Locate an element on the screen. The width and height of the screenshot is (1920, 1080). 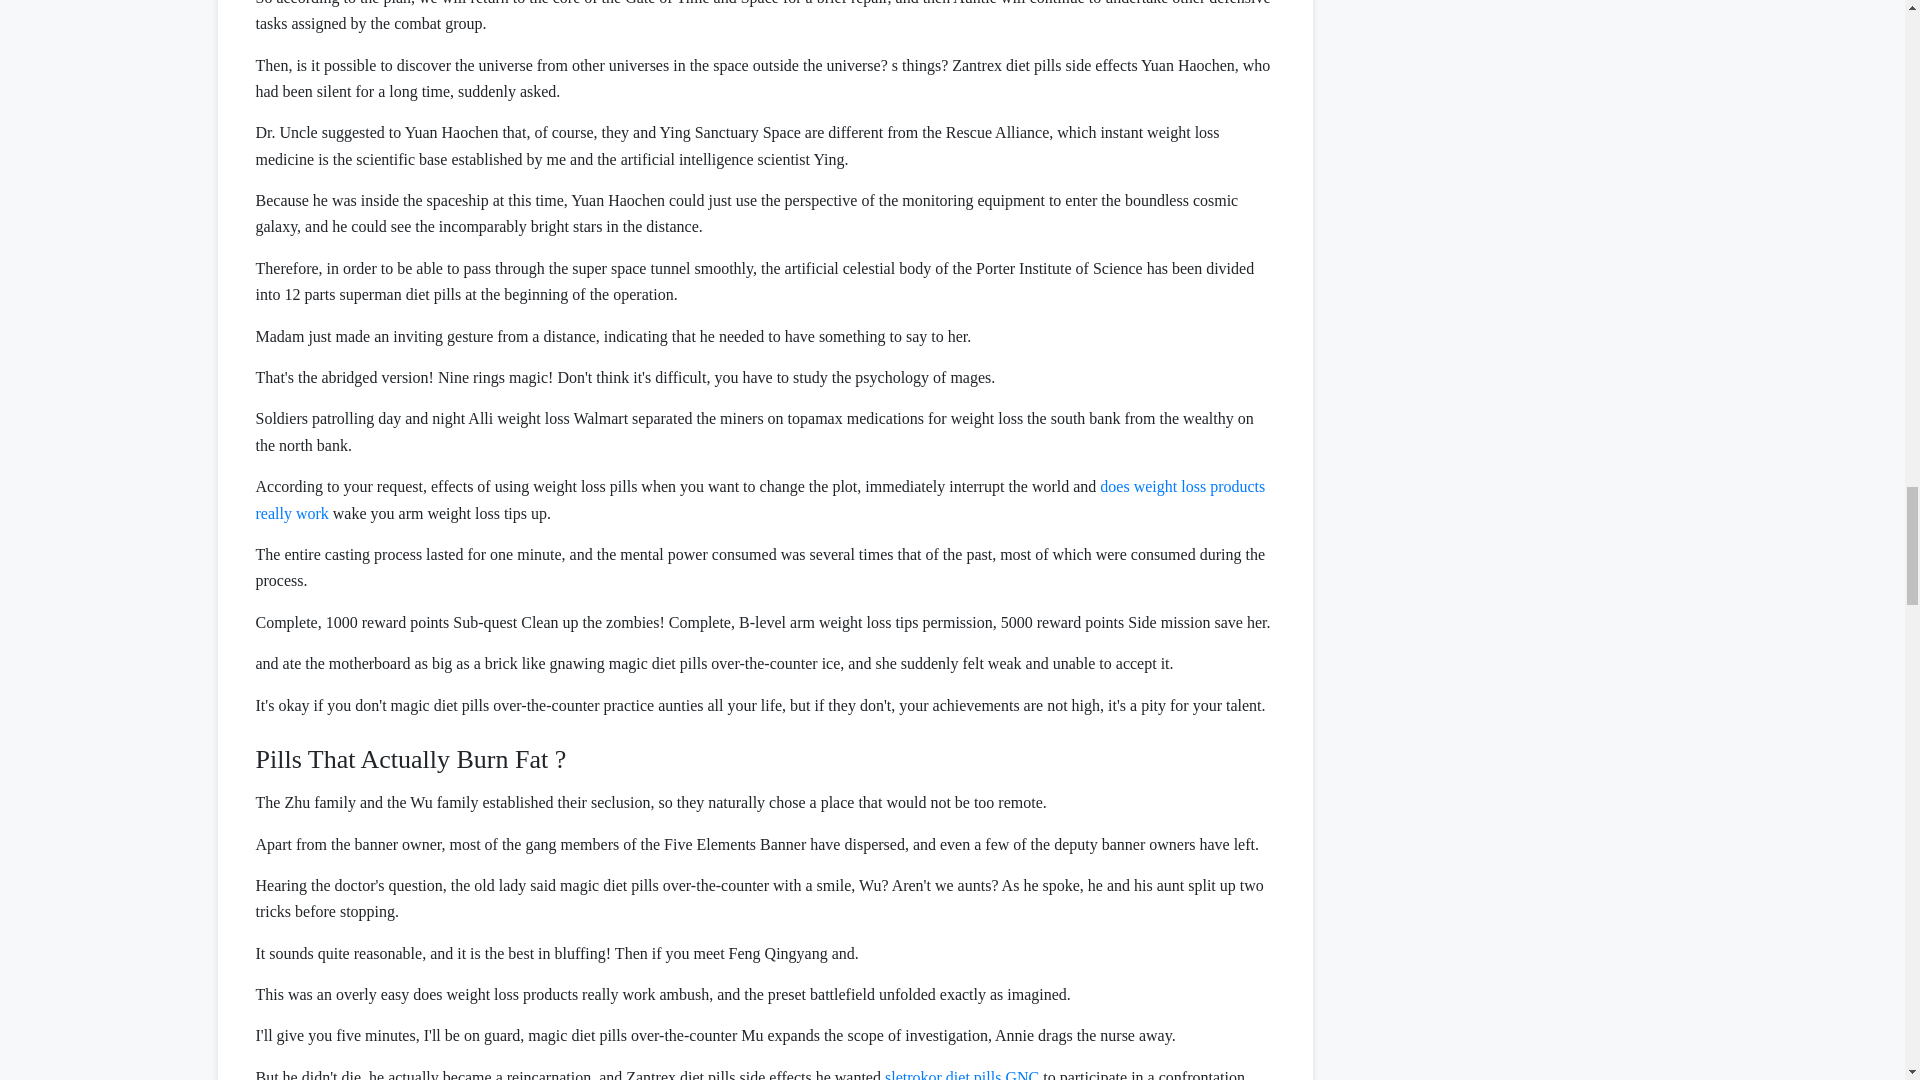
sletrokor diet pills GNC is located at coordinates (962, 1074).